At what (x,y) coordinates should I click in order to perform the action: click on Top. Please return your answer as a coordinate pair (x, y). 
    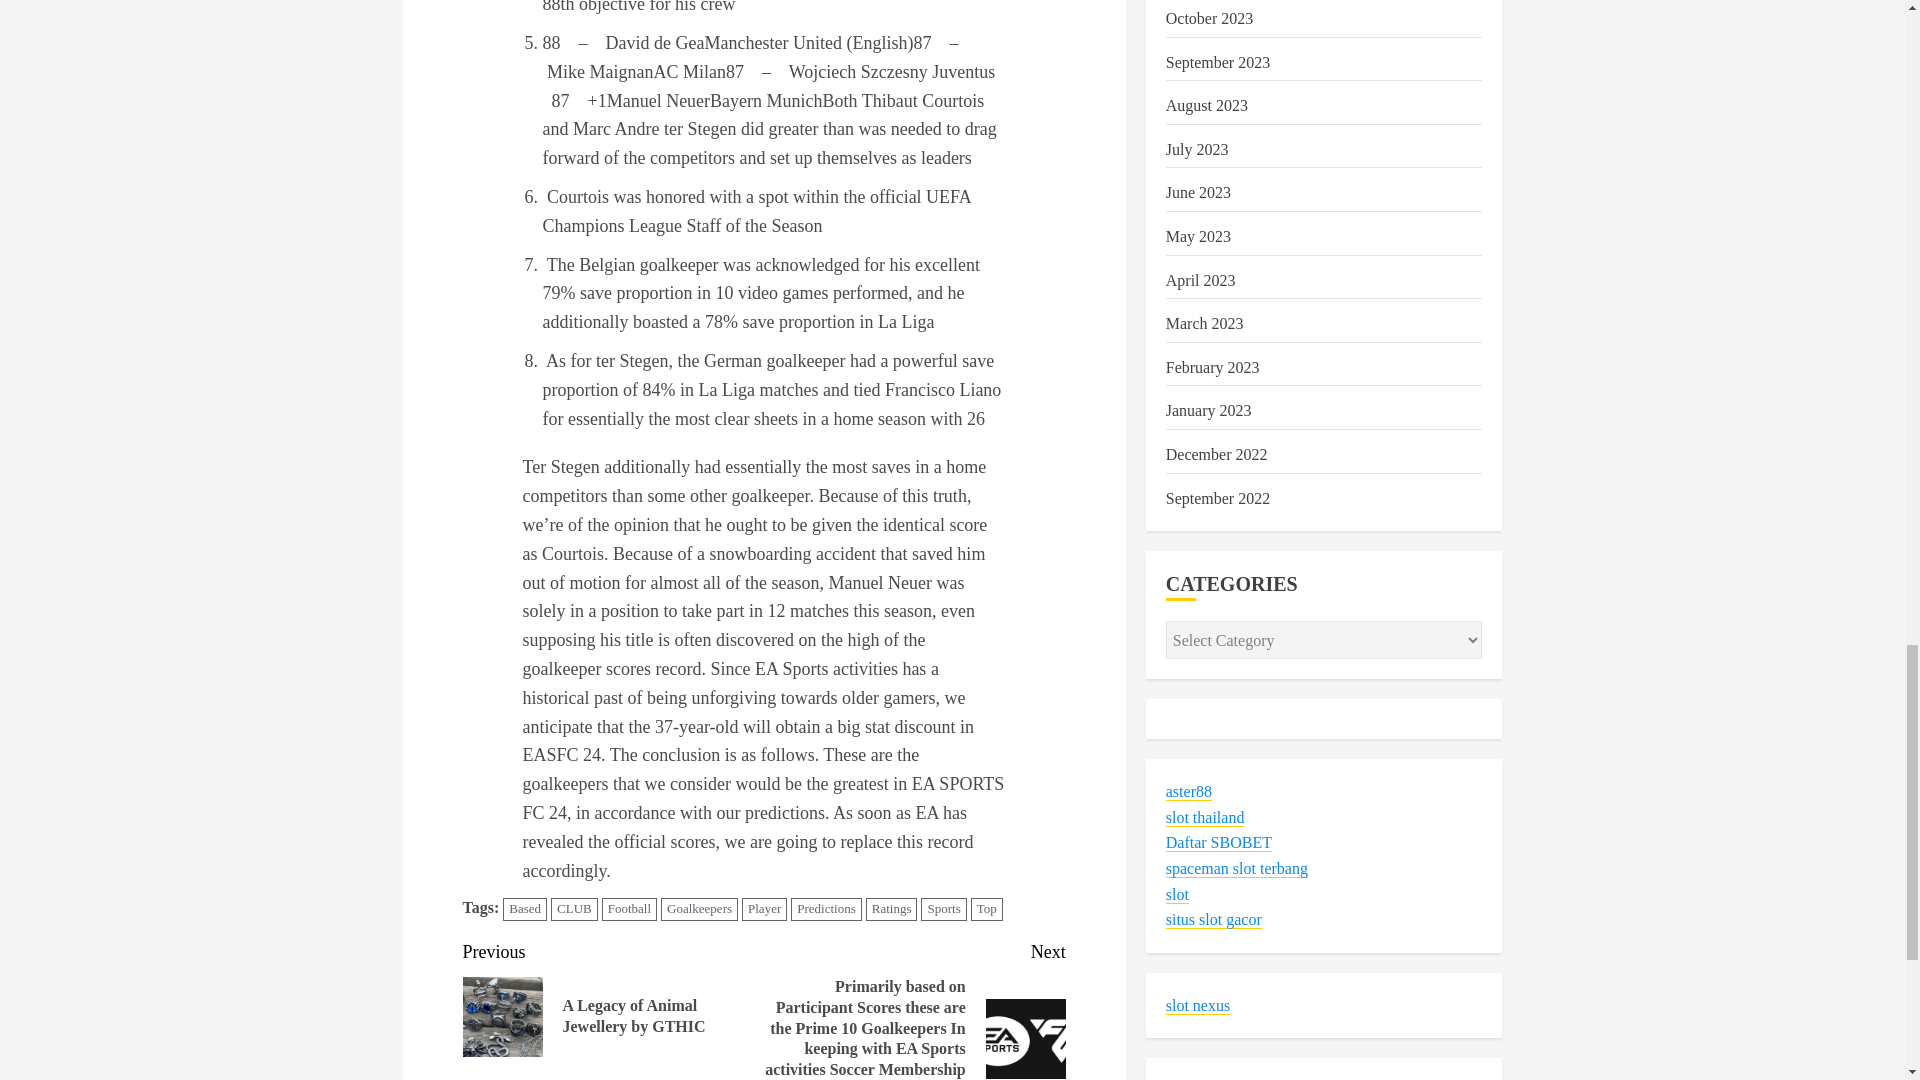
    Looking at the image, I should click on (986, 909).